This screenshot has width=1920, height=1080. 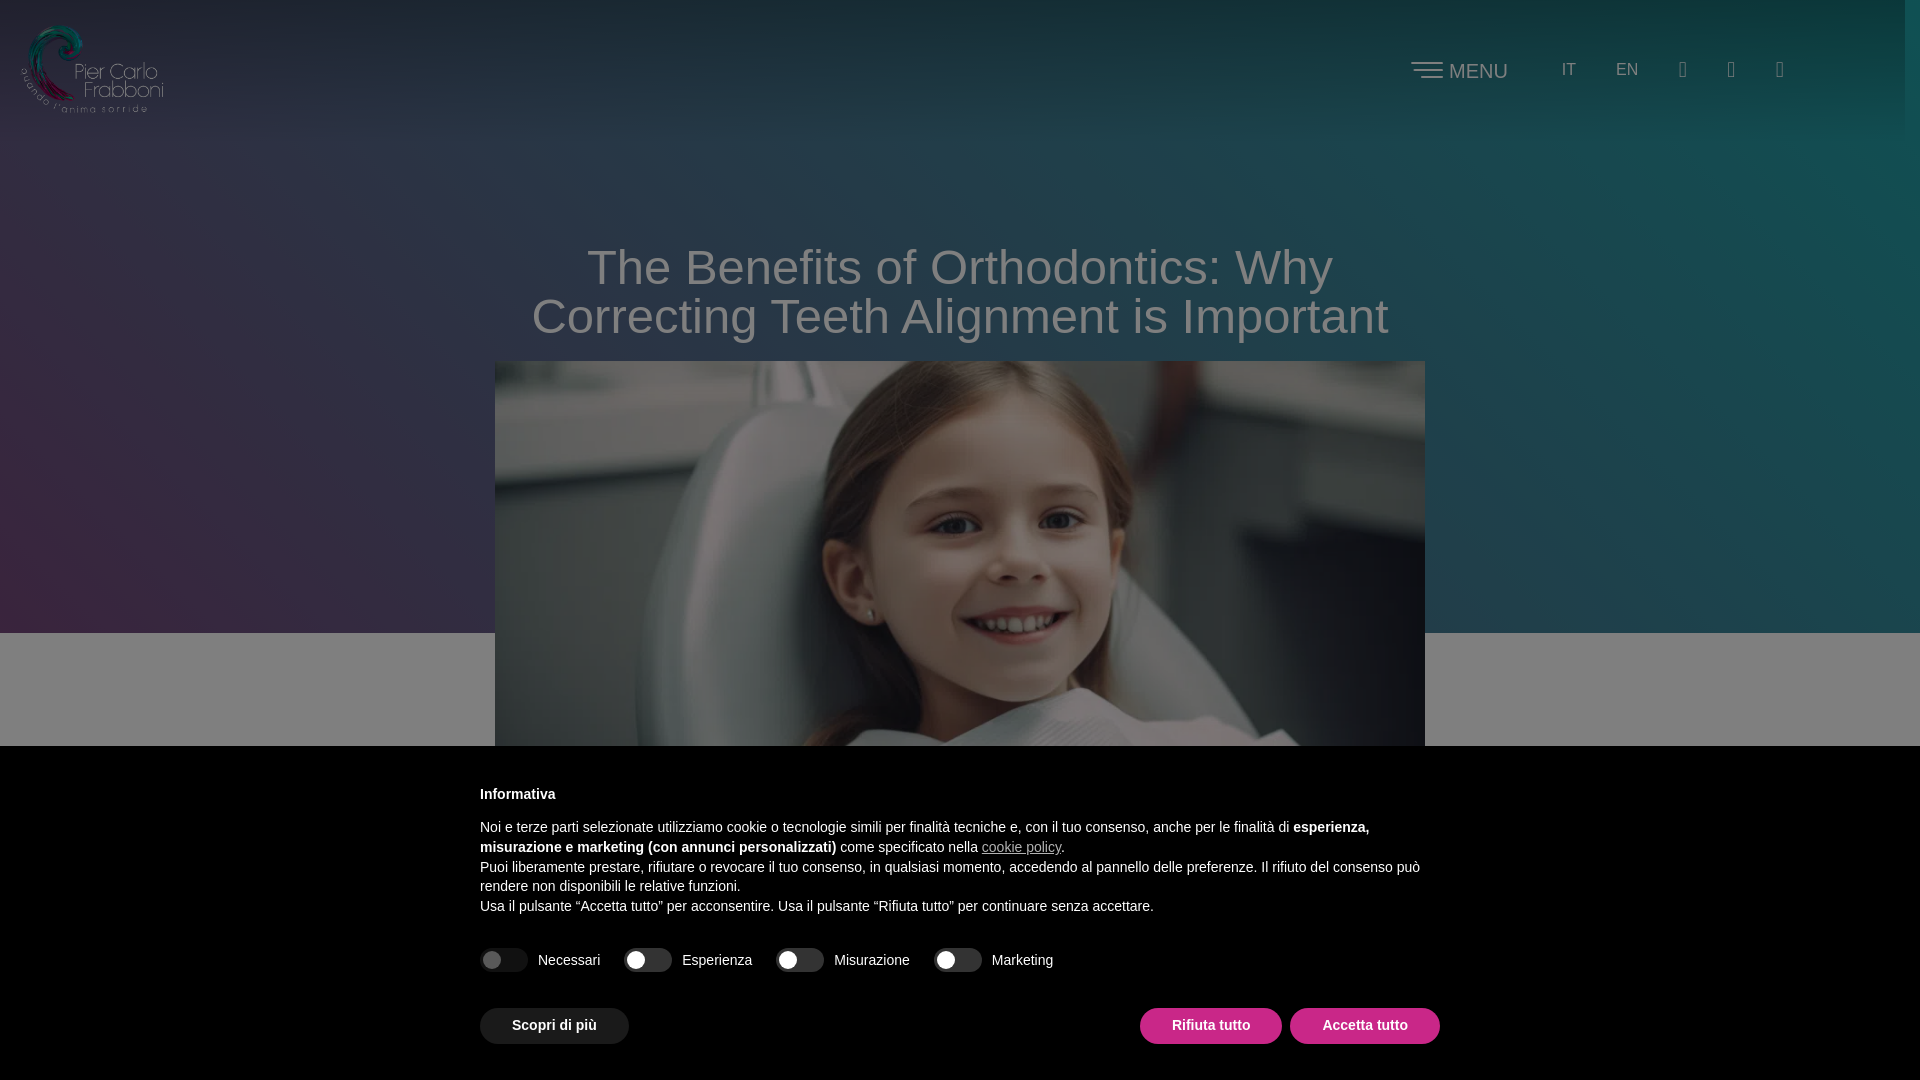 I want to click on En, so click(x=1626, y=70).